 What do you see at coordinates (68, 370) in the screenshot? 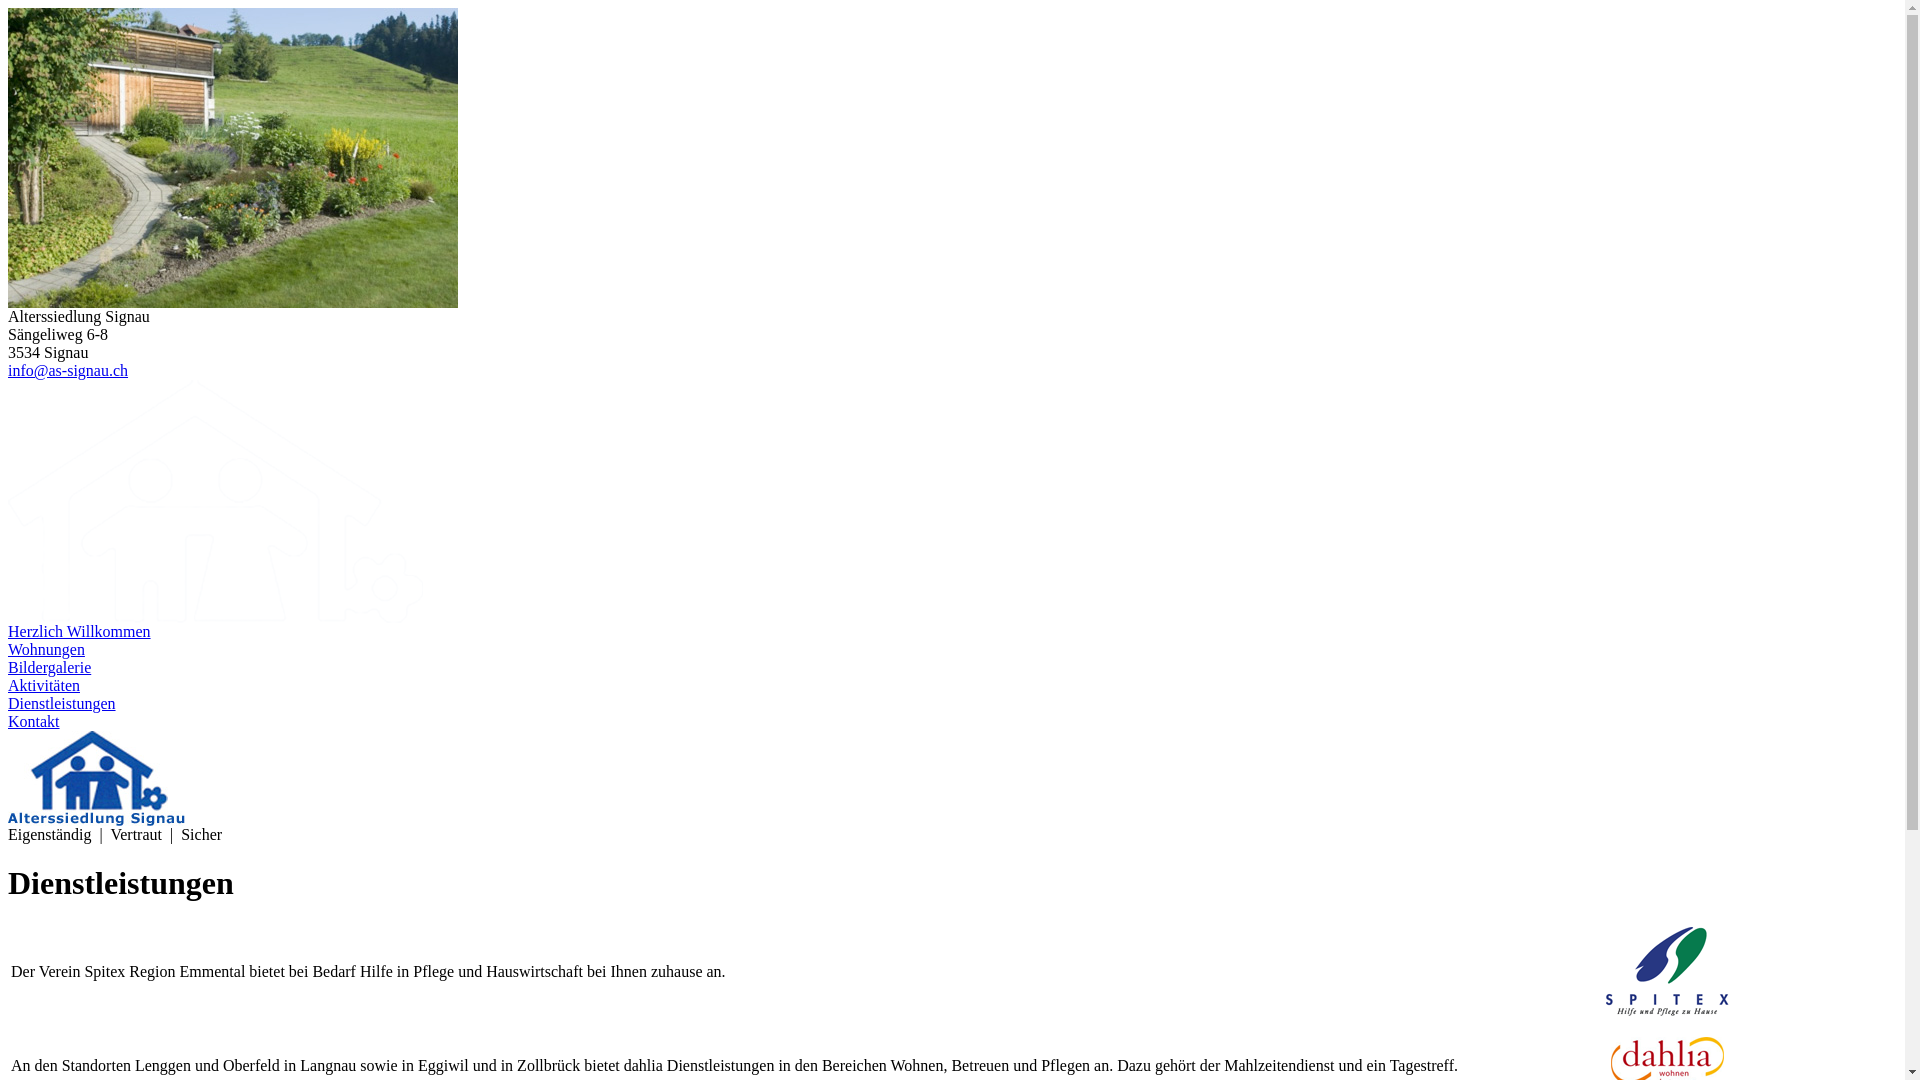
I see `info@as-signau.ch` at bounding box center [68, 370].